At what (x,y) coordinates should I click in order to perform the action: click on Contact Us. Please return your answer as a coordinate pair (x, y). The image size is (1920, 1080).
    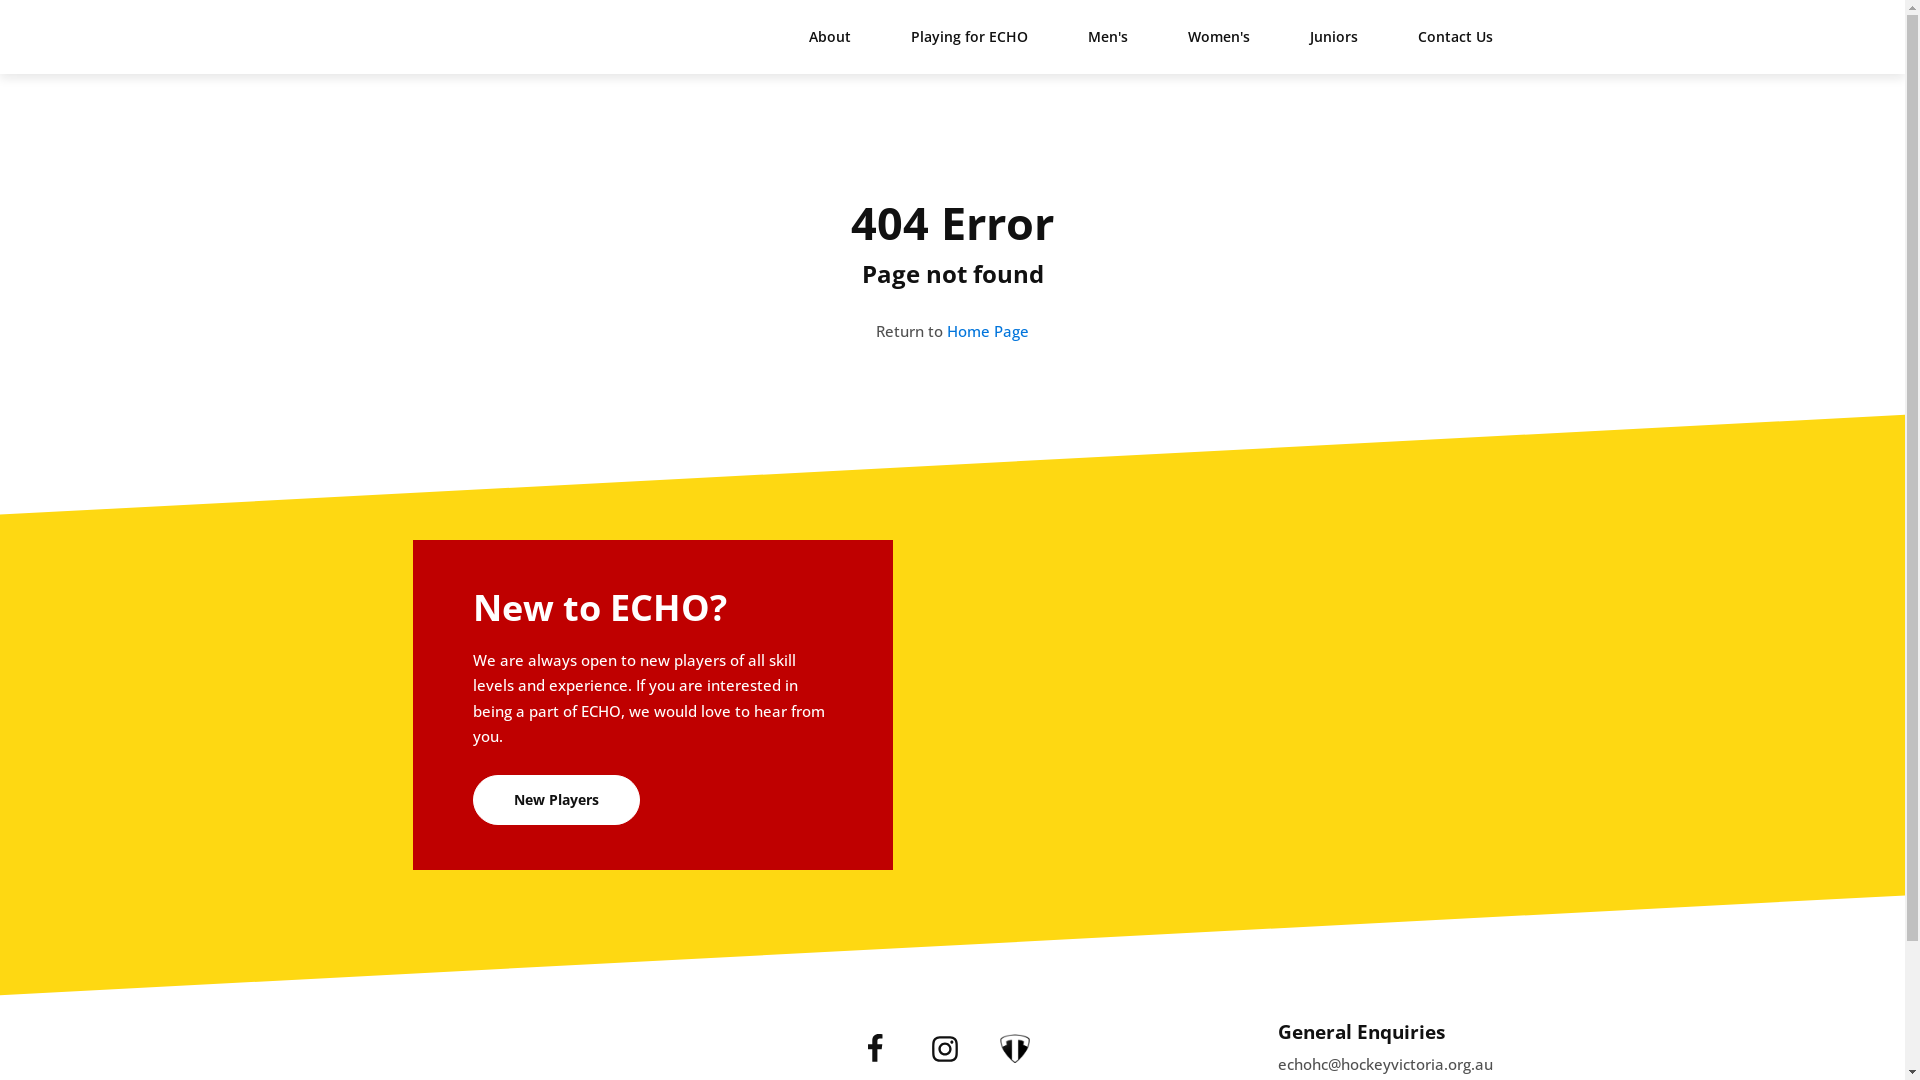
    Looking at the image, I should click on (1456, 37).